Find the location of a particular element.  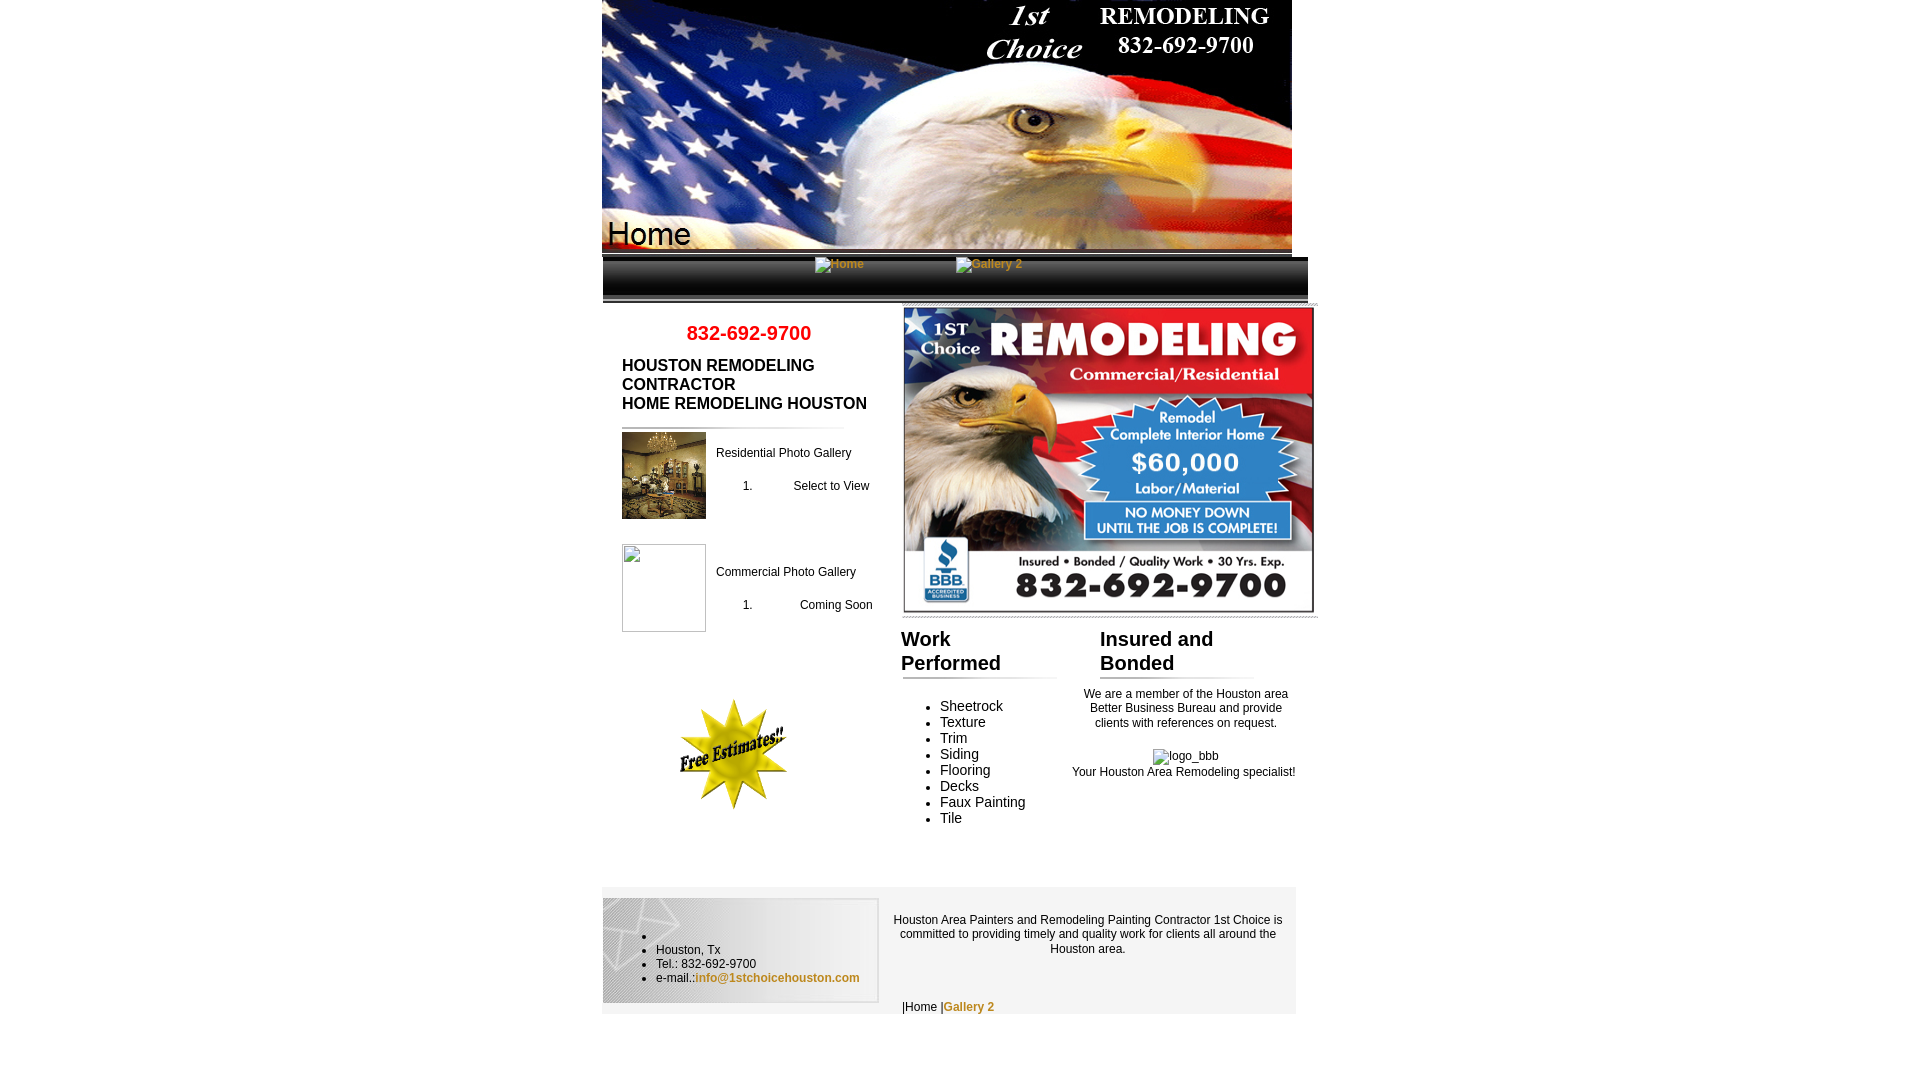

logo_bbb is located at coordinates (1186, 757).